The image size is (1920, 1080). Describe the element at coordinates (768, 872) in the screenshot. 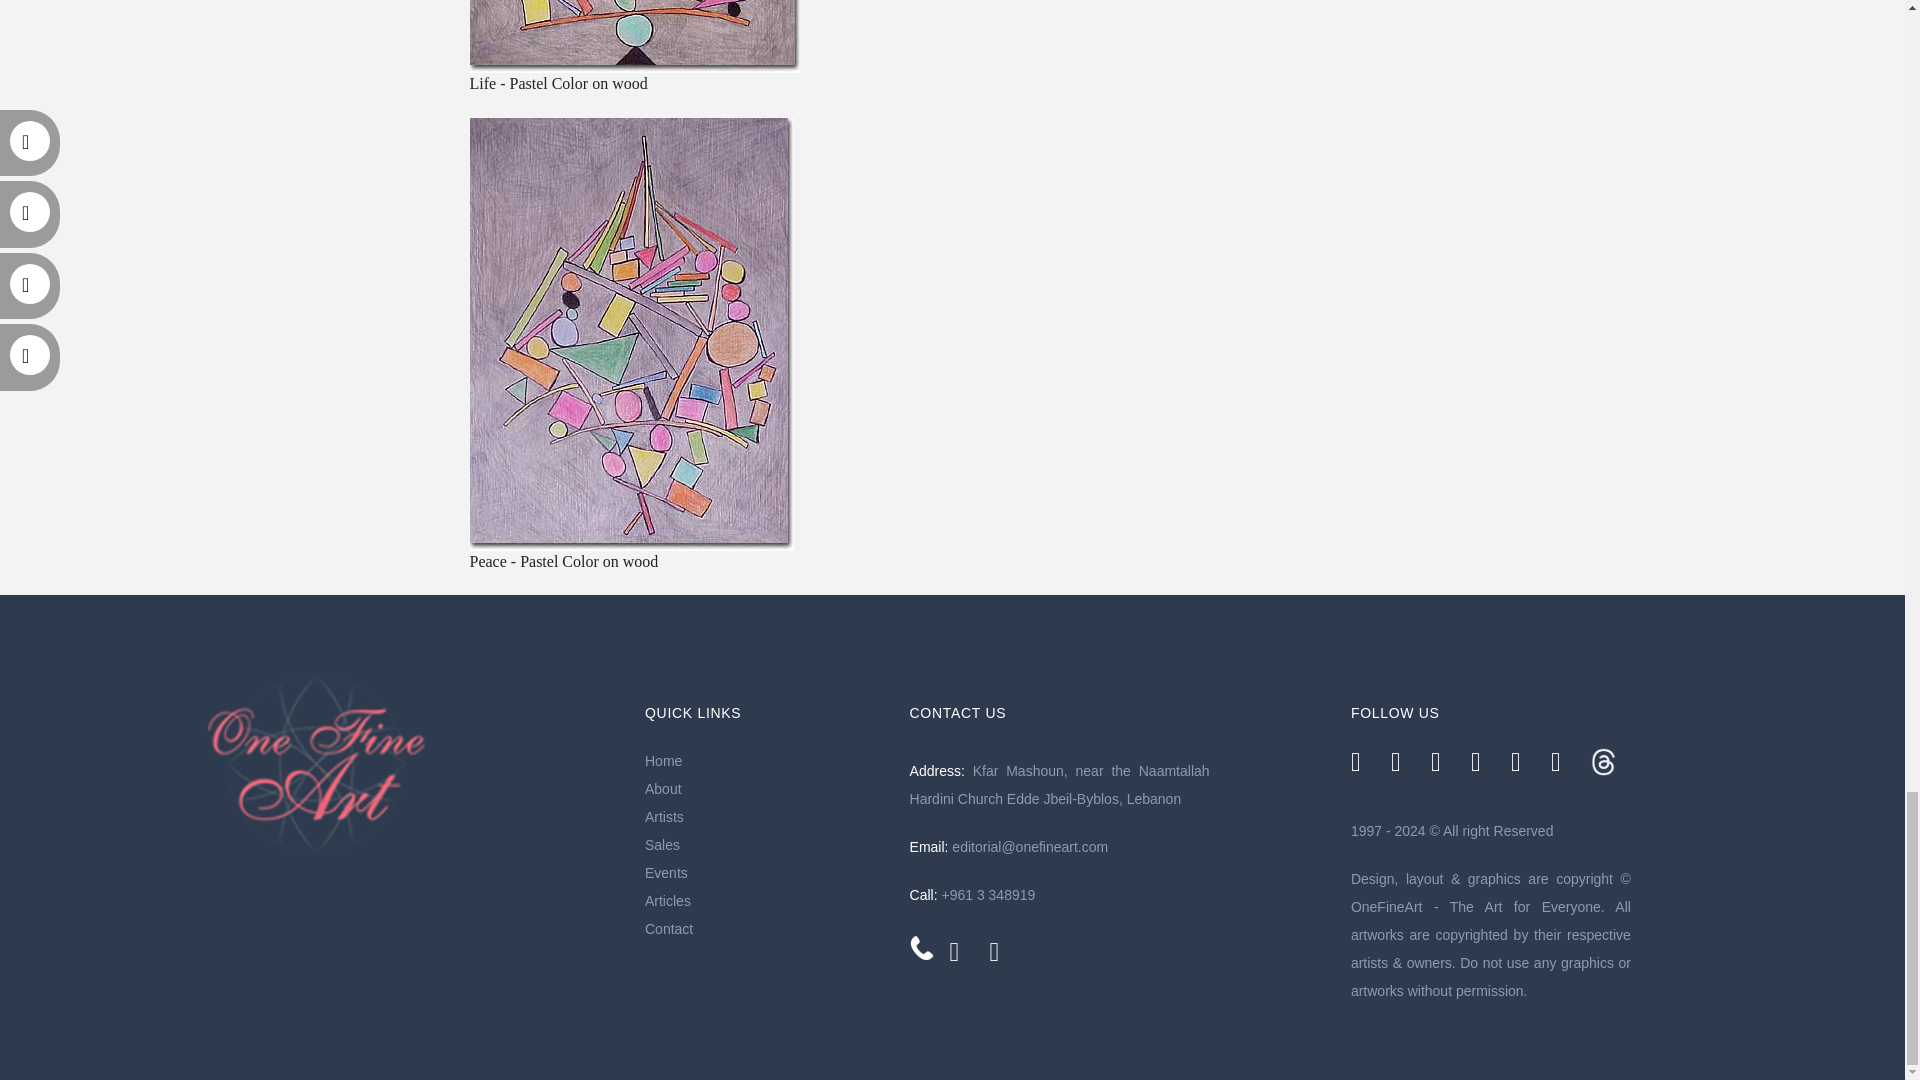

I see `Events` at that location.